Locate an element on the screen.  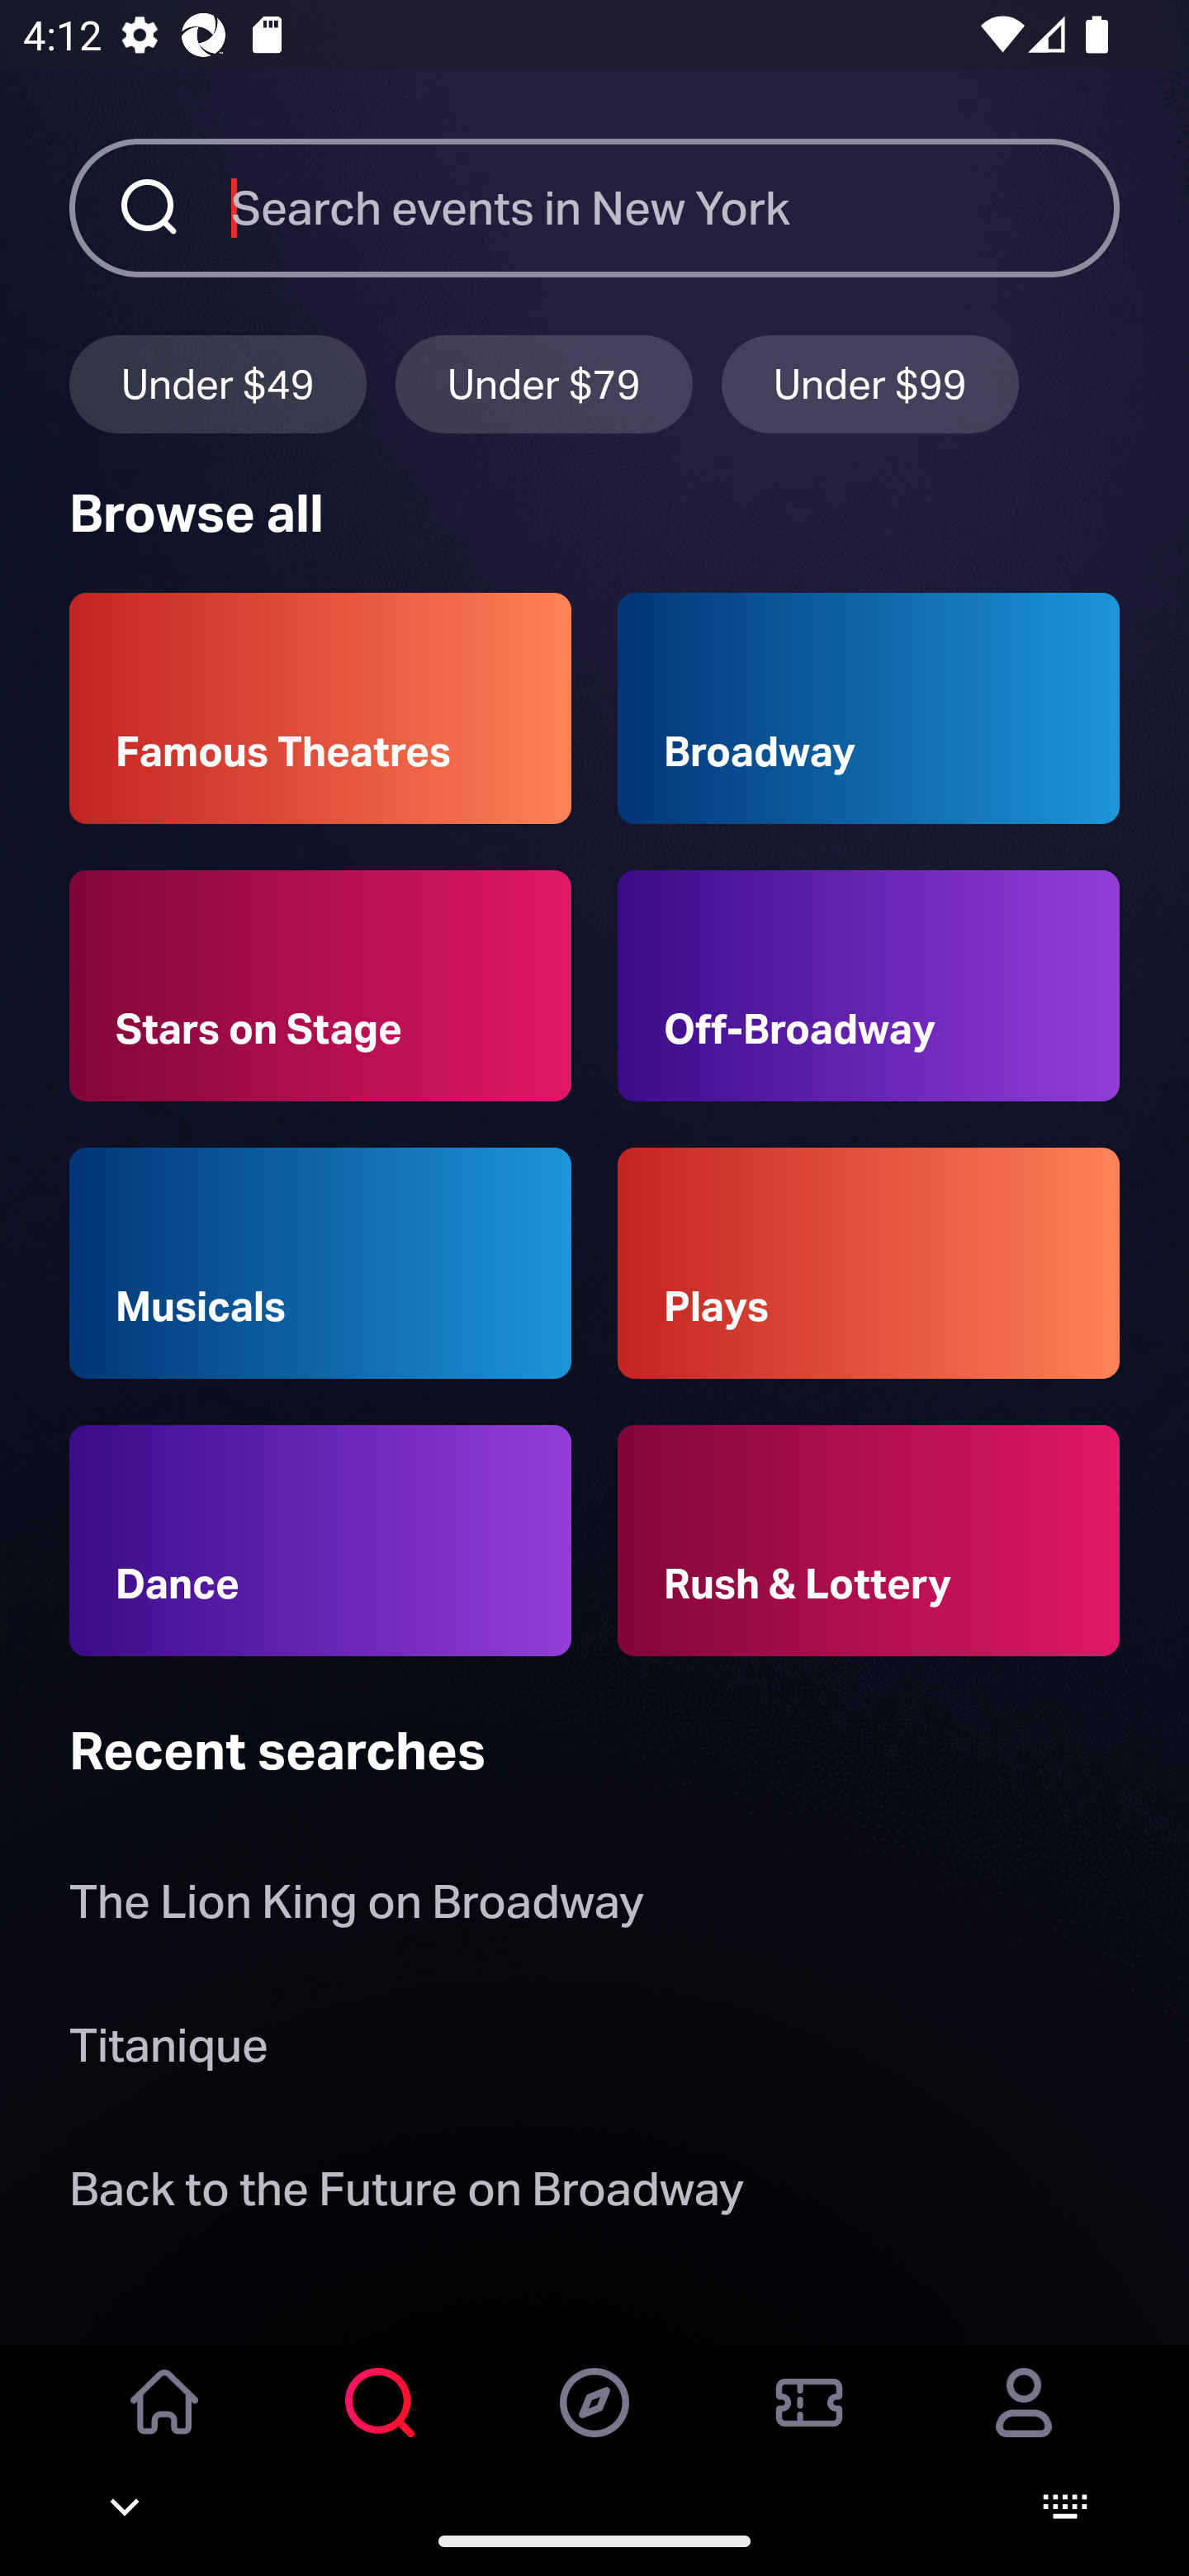
Dance is located at coordinates (320, 1541).